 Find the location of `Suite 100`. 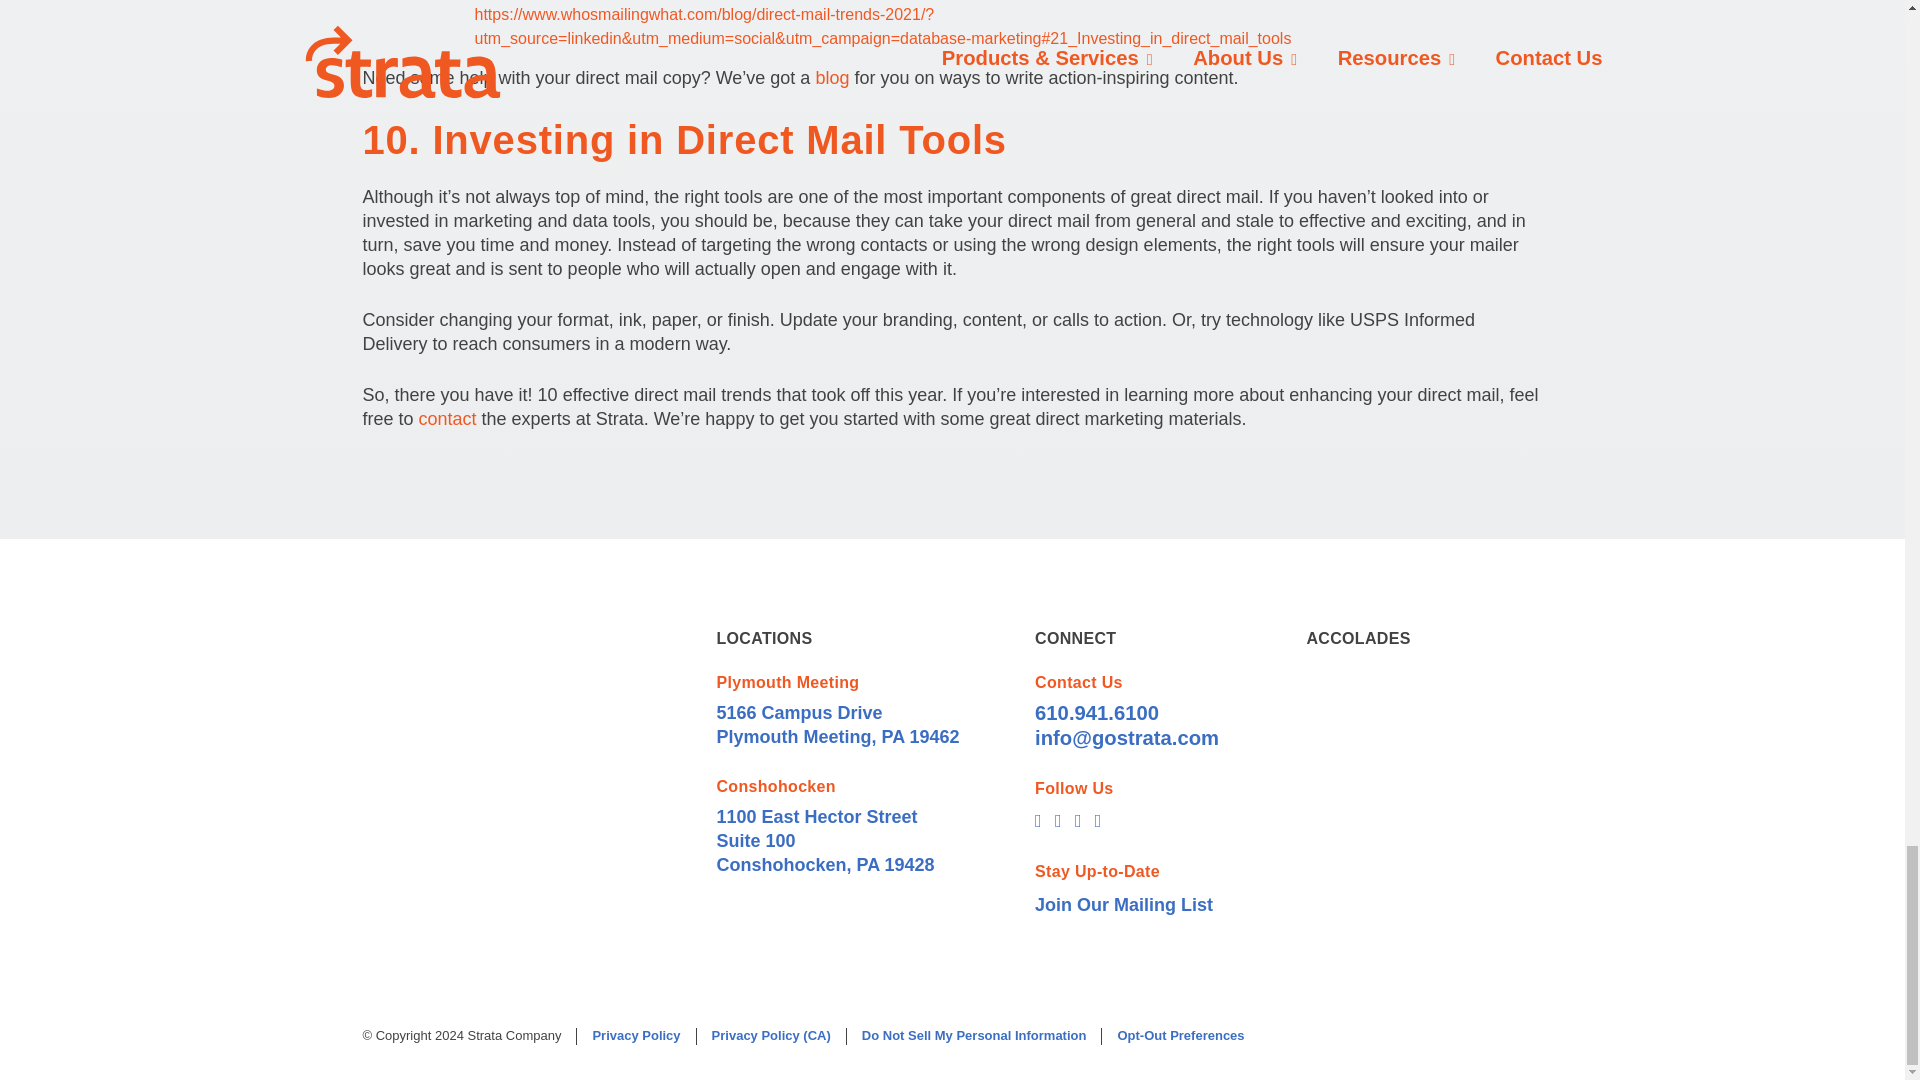

Suite 100 is located at coordinates (755, 840).